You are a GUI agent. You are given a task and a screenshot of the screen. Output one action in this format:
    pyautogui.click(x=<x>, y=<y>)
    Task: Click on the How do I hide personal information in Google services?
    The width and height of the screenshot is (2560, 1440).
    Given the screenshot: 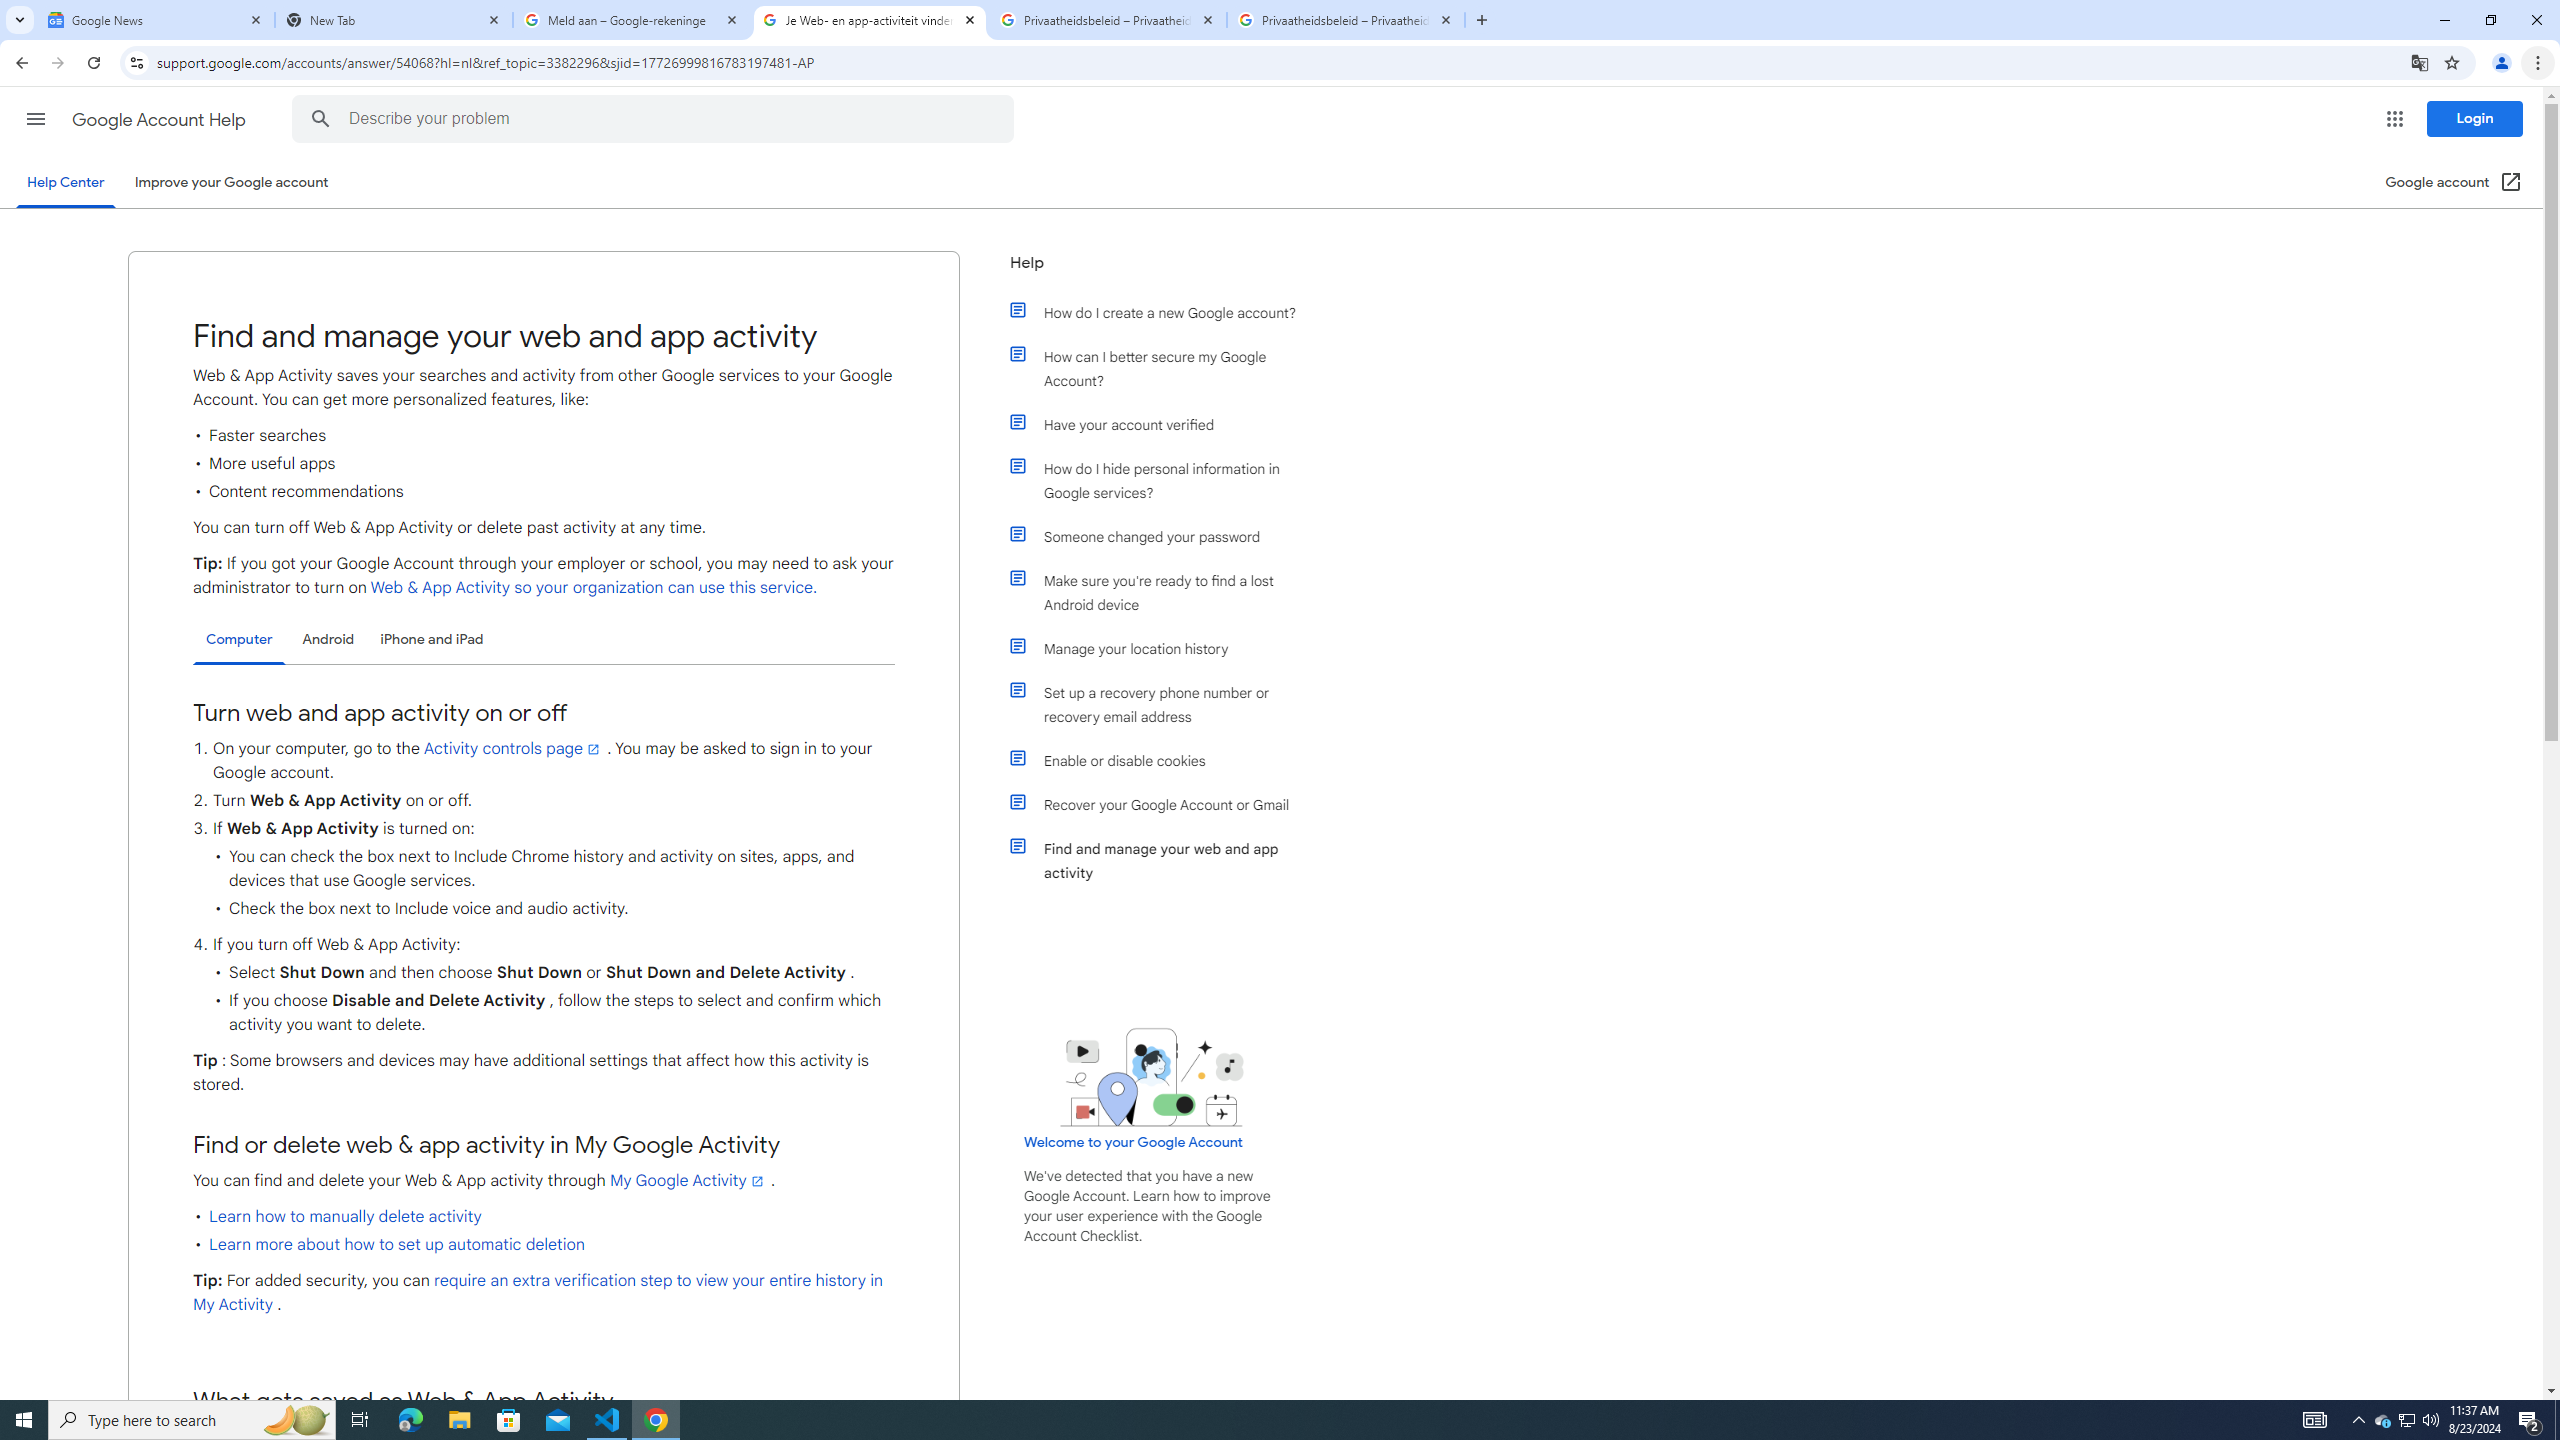 What is the action you would take?
    pyautogui.click(x=1163, y=480)
    